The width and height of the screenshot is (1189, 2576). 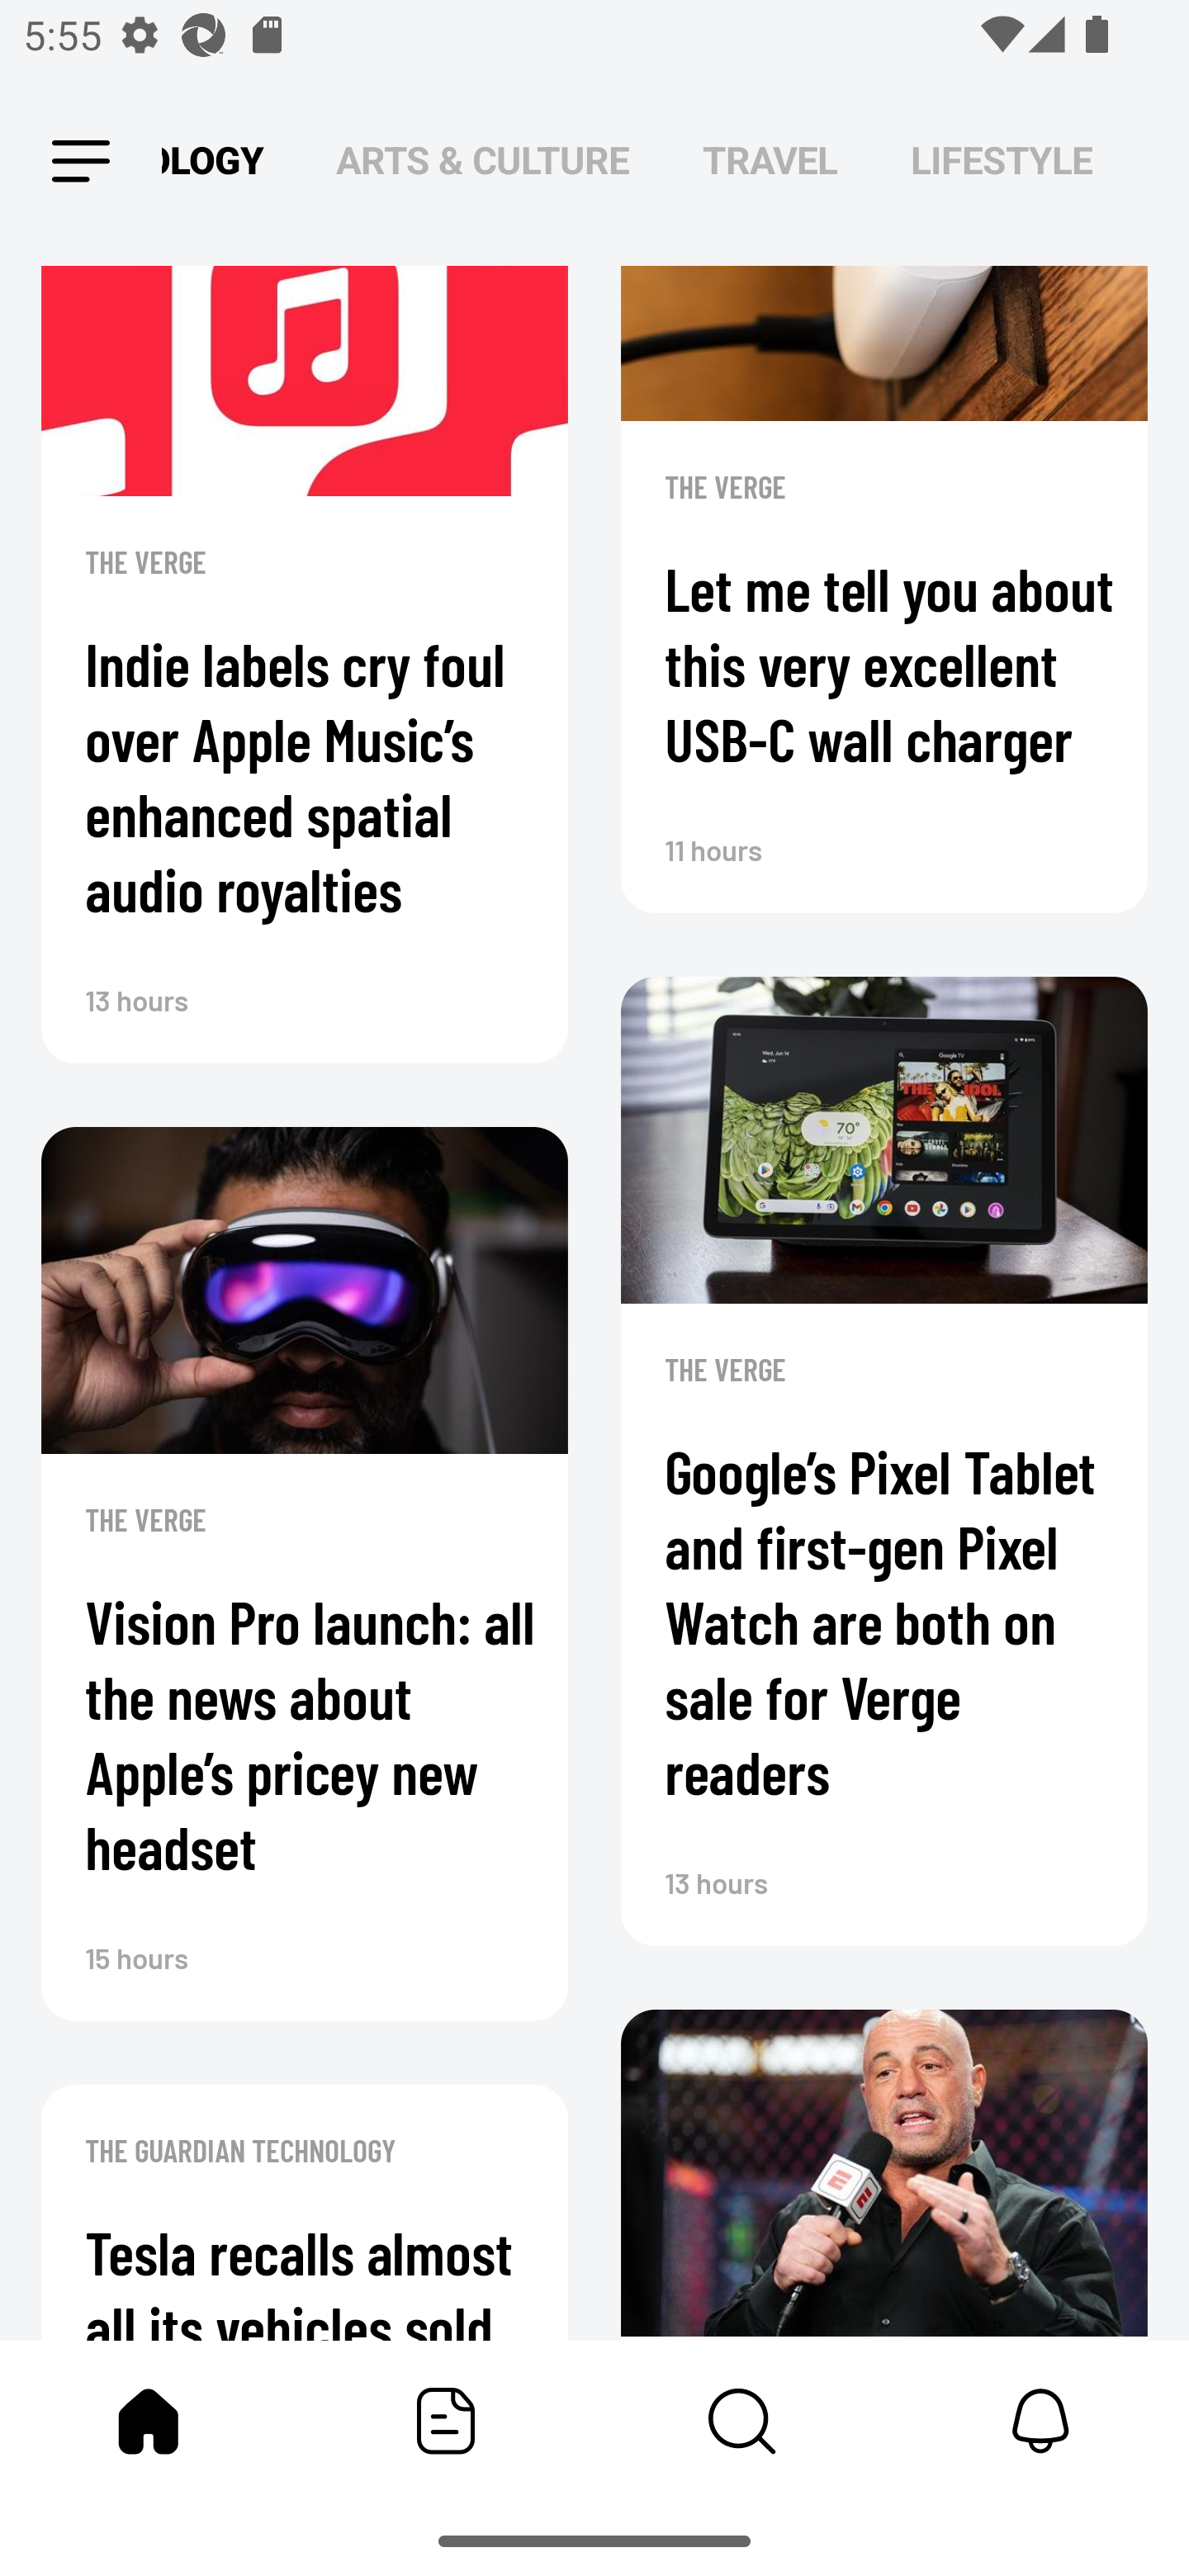 I want to click on Notifications, so click(x=1040, y=2421).